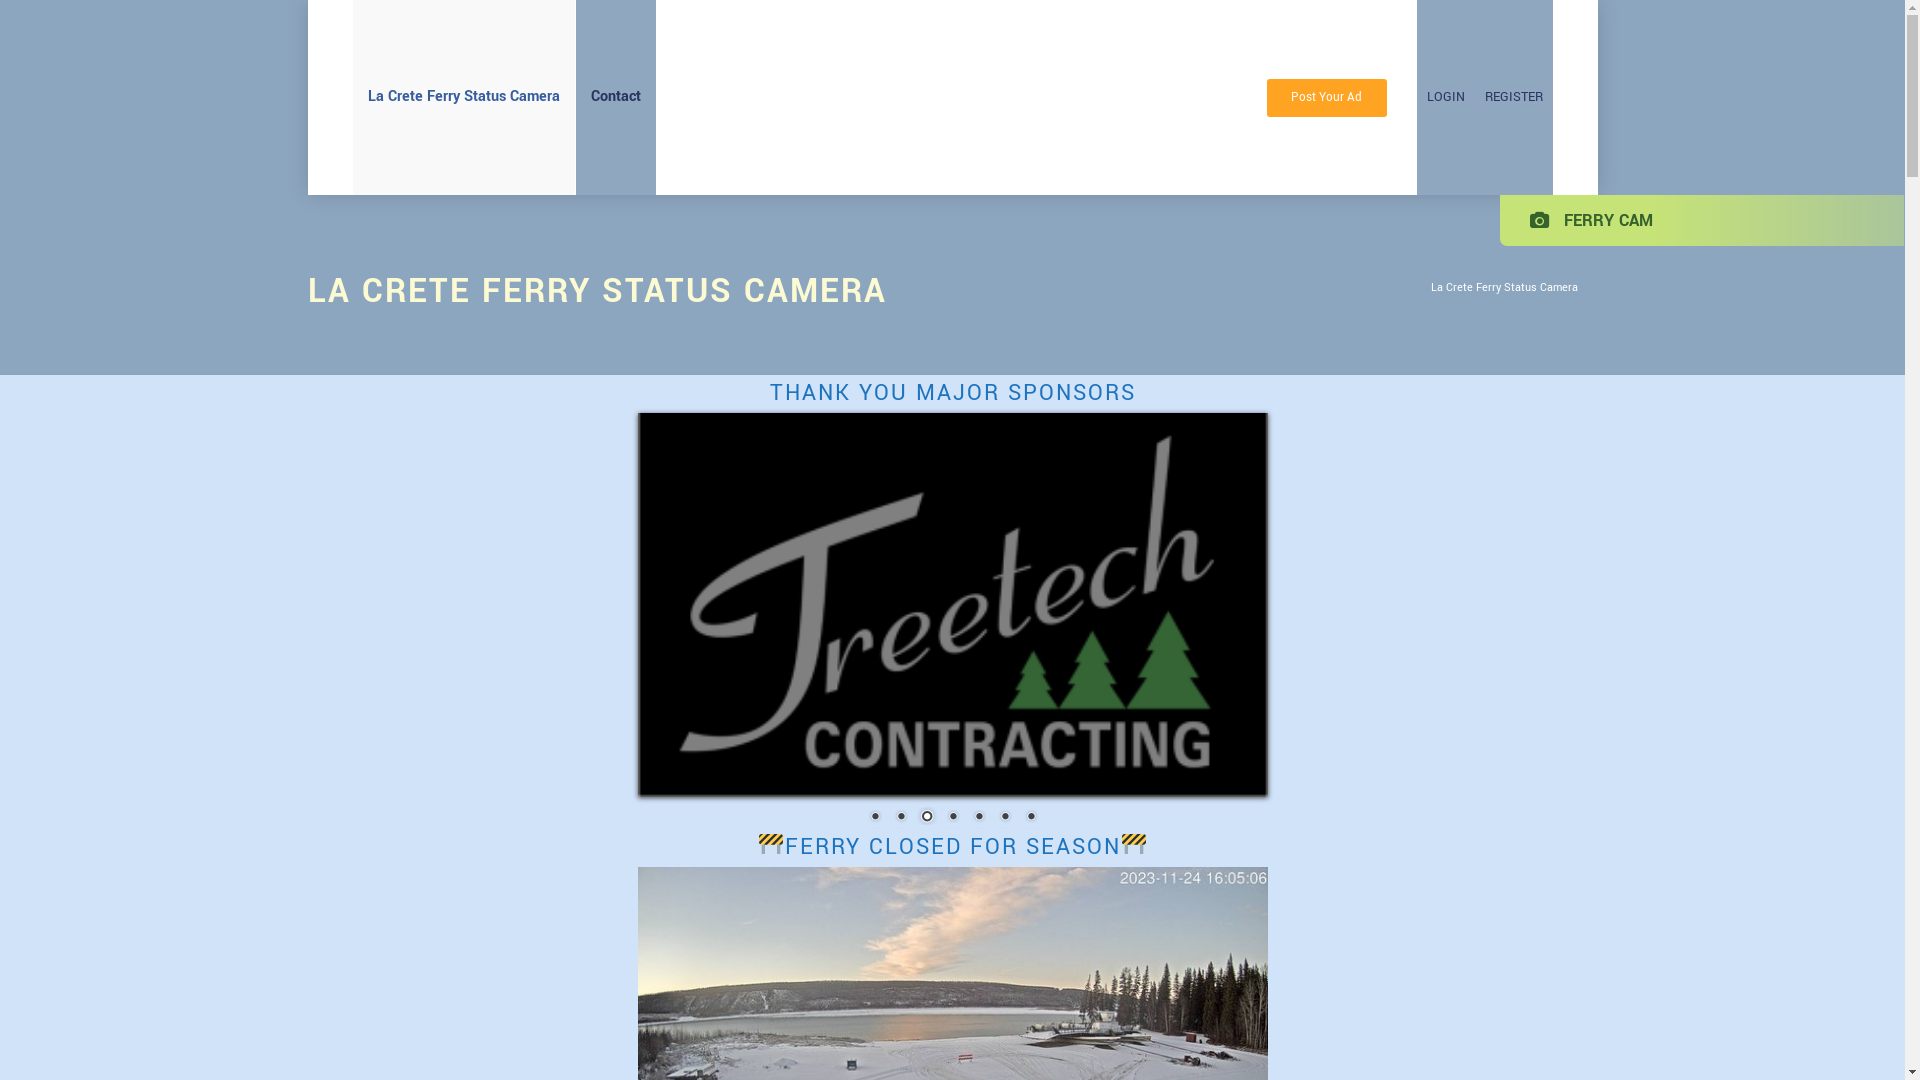 This screenshot has height=1080, width=1920. What do you see at coordinates (1005, 818) in the screenshot?
I see `6` at bounding box center [1005, 818].